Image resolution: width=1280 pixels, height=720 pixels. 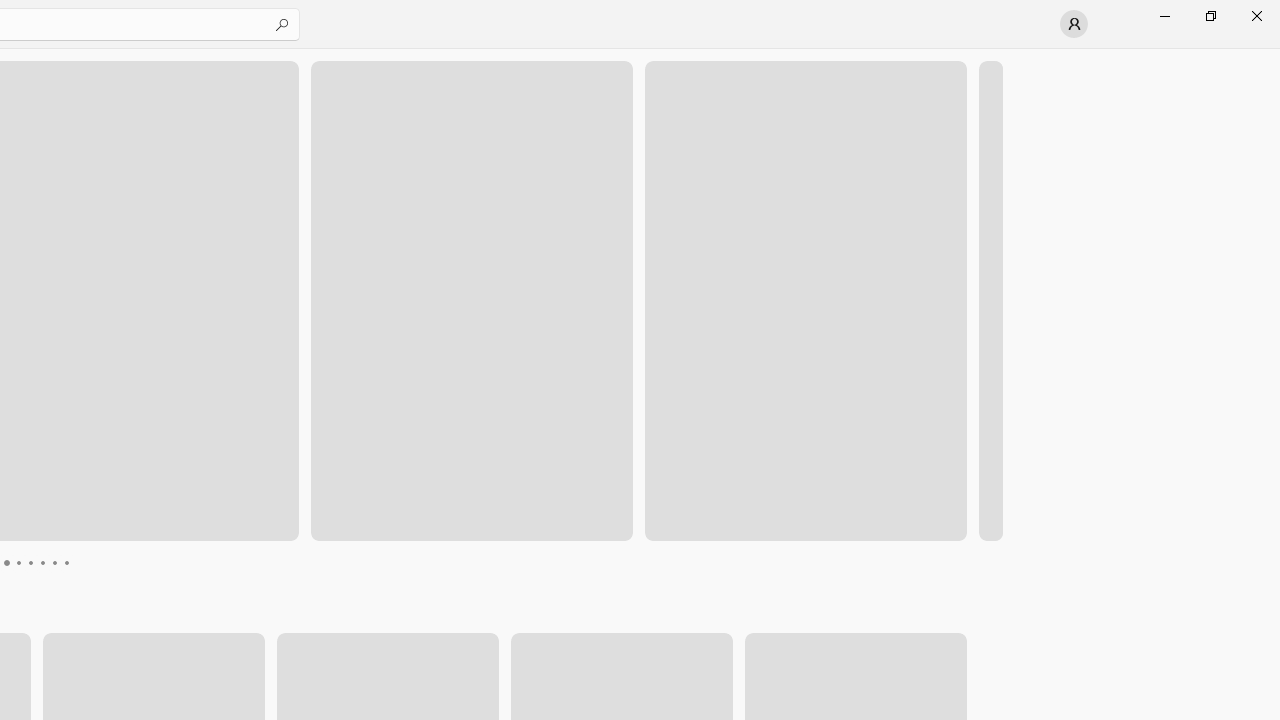 What do you see at coordinates (139, 619) in the screenshot?
I see `Puzzle` at bounding box center [139, 619].